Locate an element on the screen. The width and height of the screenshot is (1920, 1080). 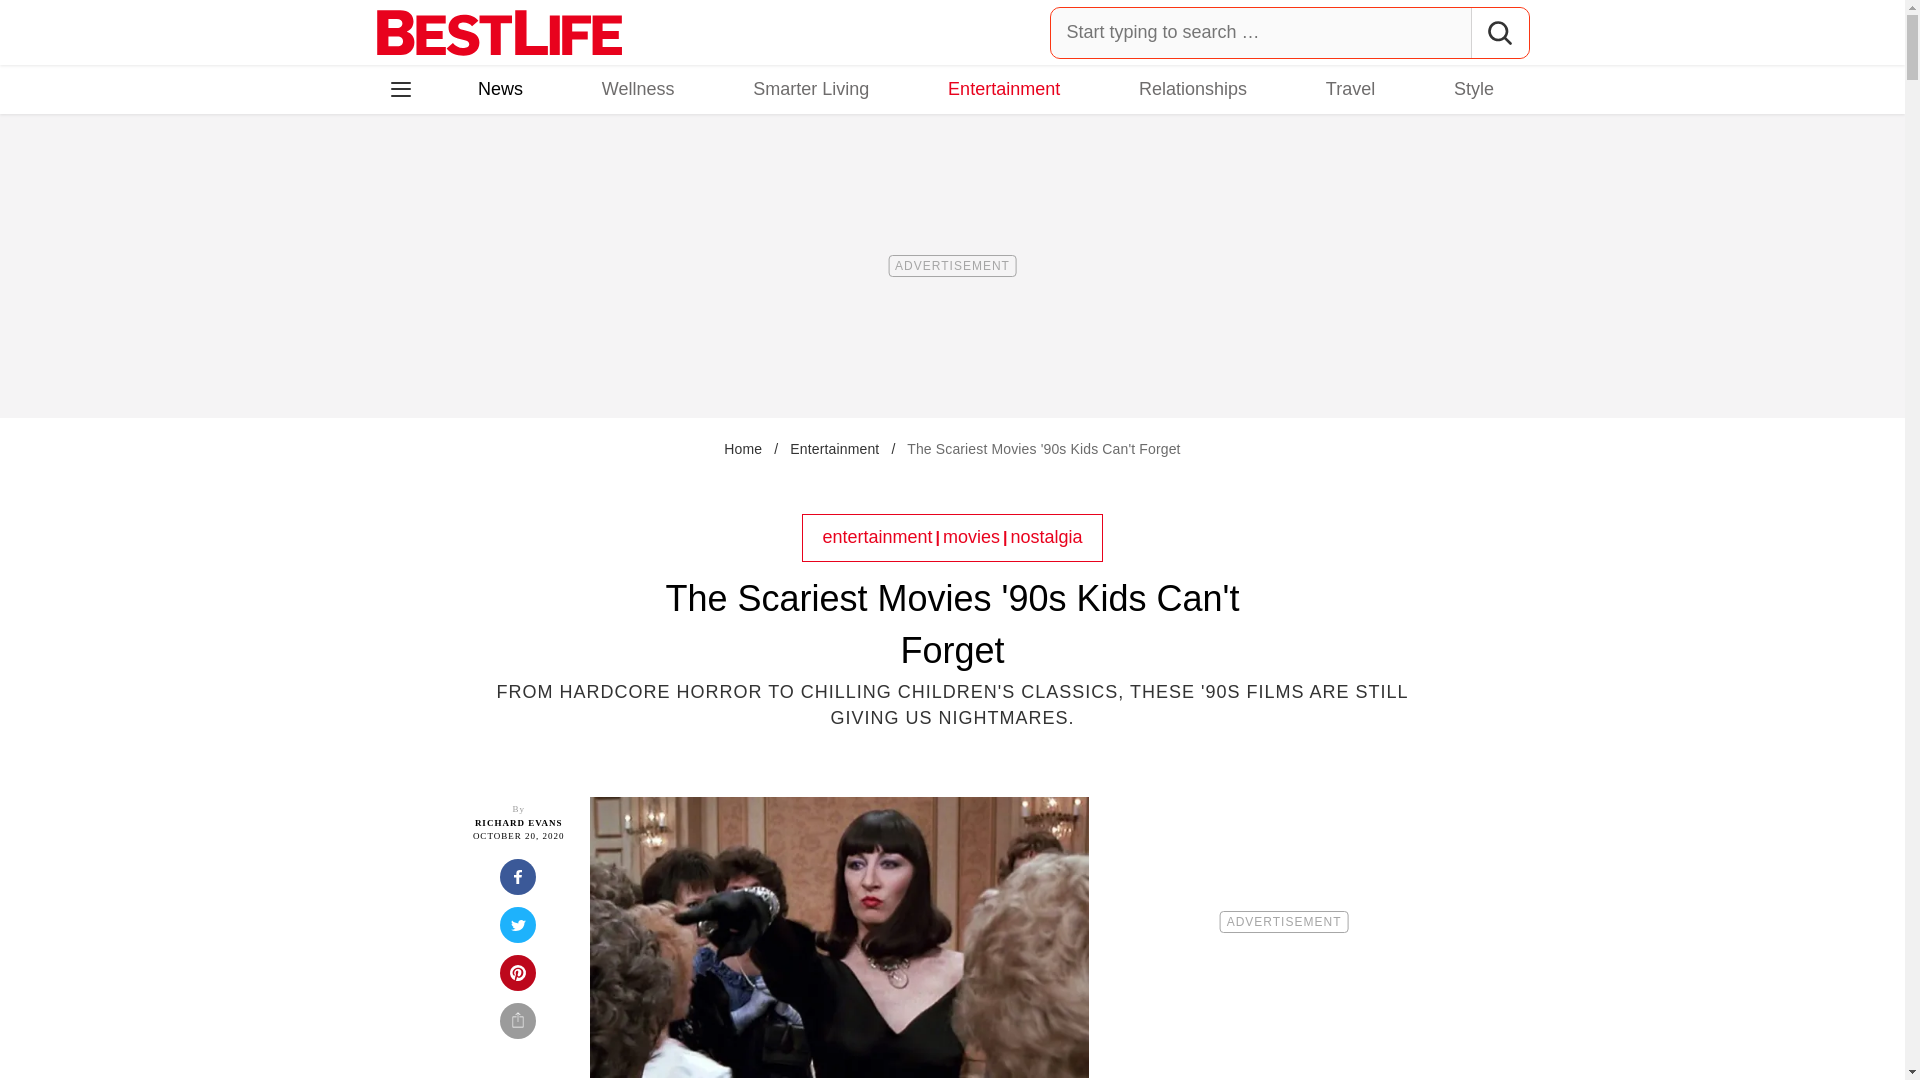
News is located at coordinates (500, 88).